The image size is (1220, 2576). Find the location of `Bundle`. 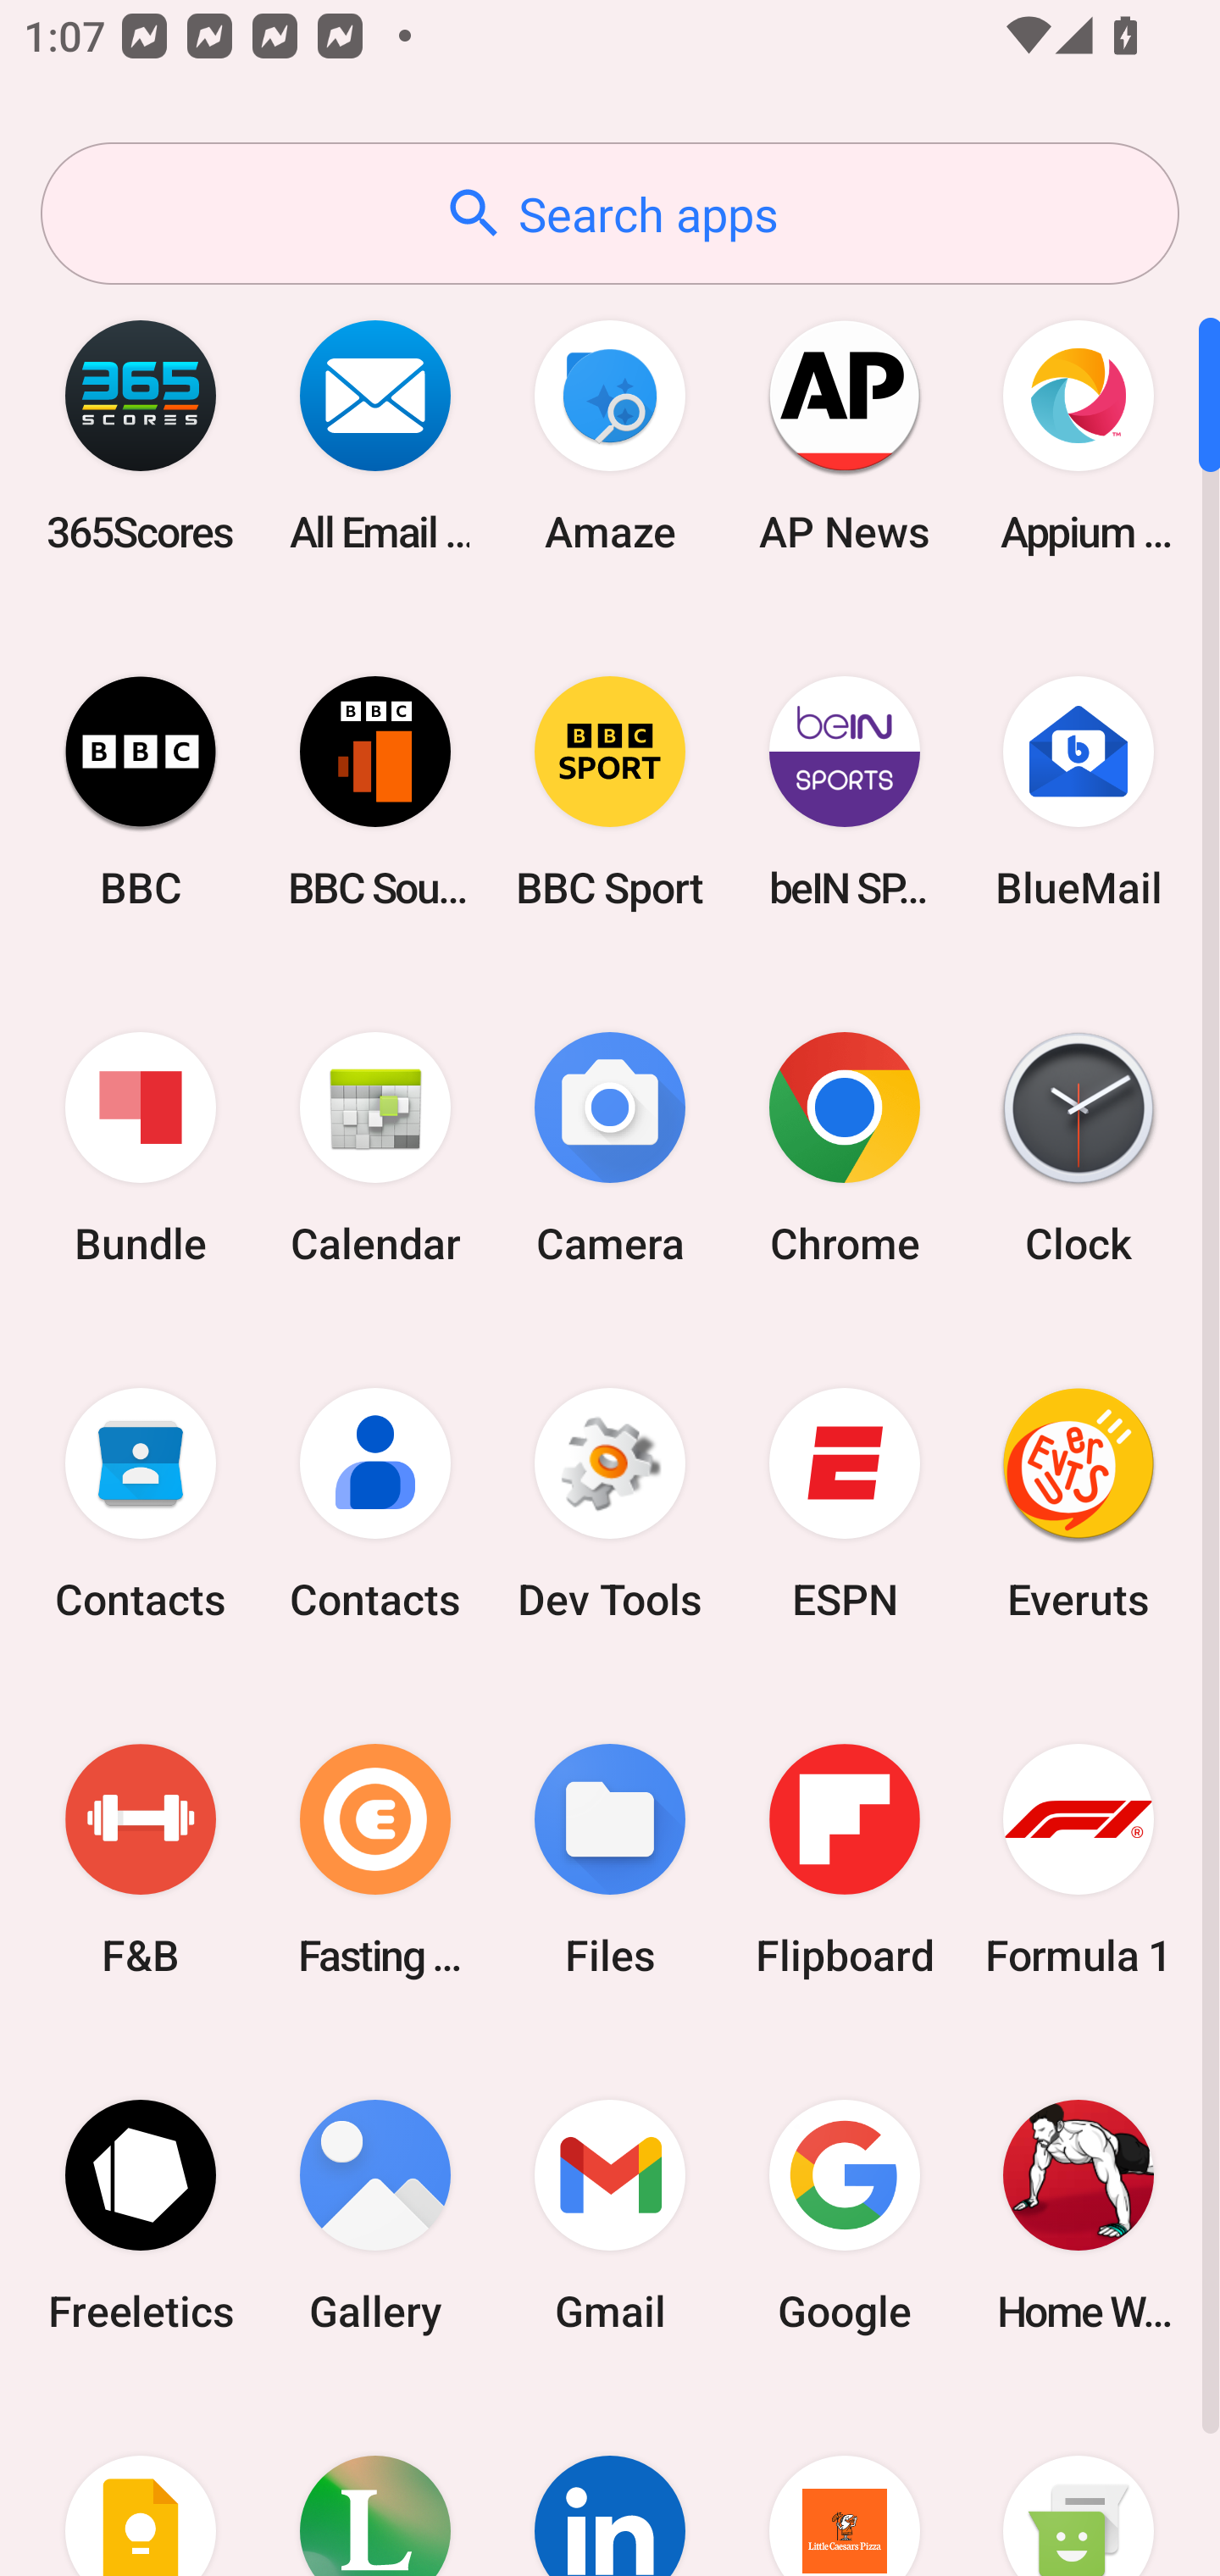

Bundle is located at coordinates (141, 1149).